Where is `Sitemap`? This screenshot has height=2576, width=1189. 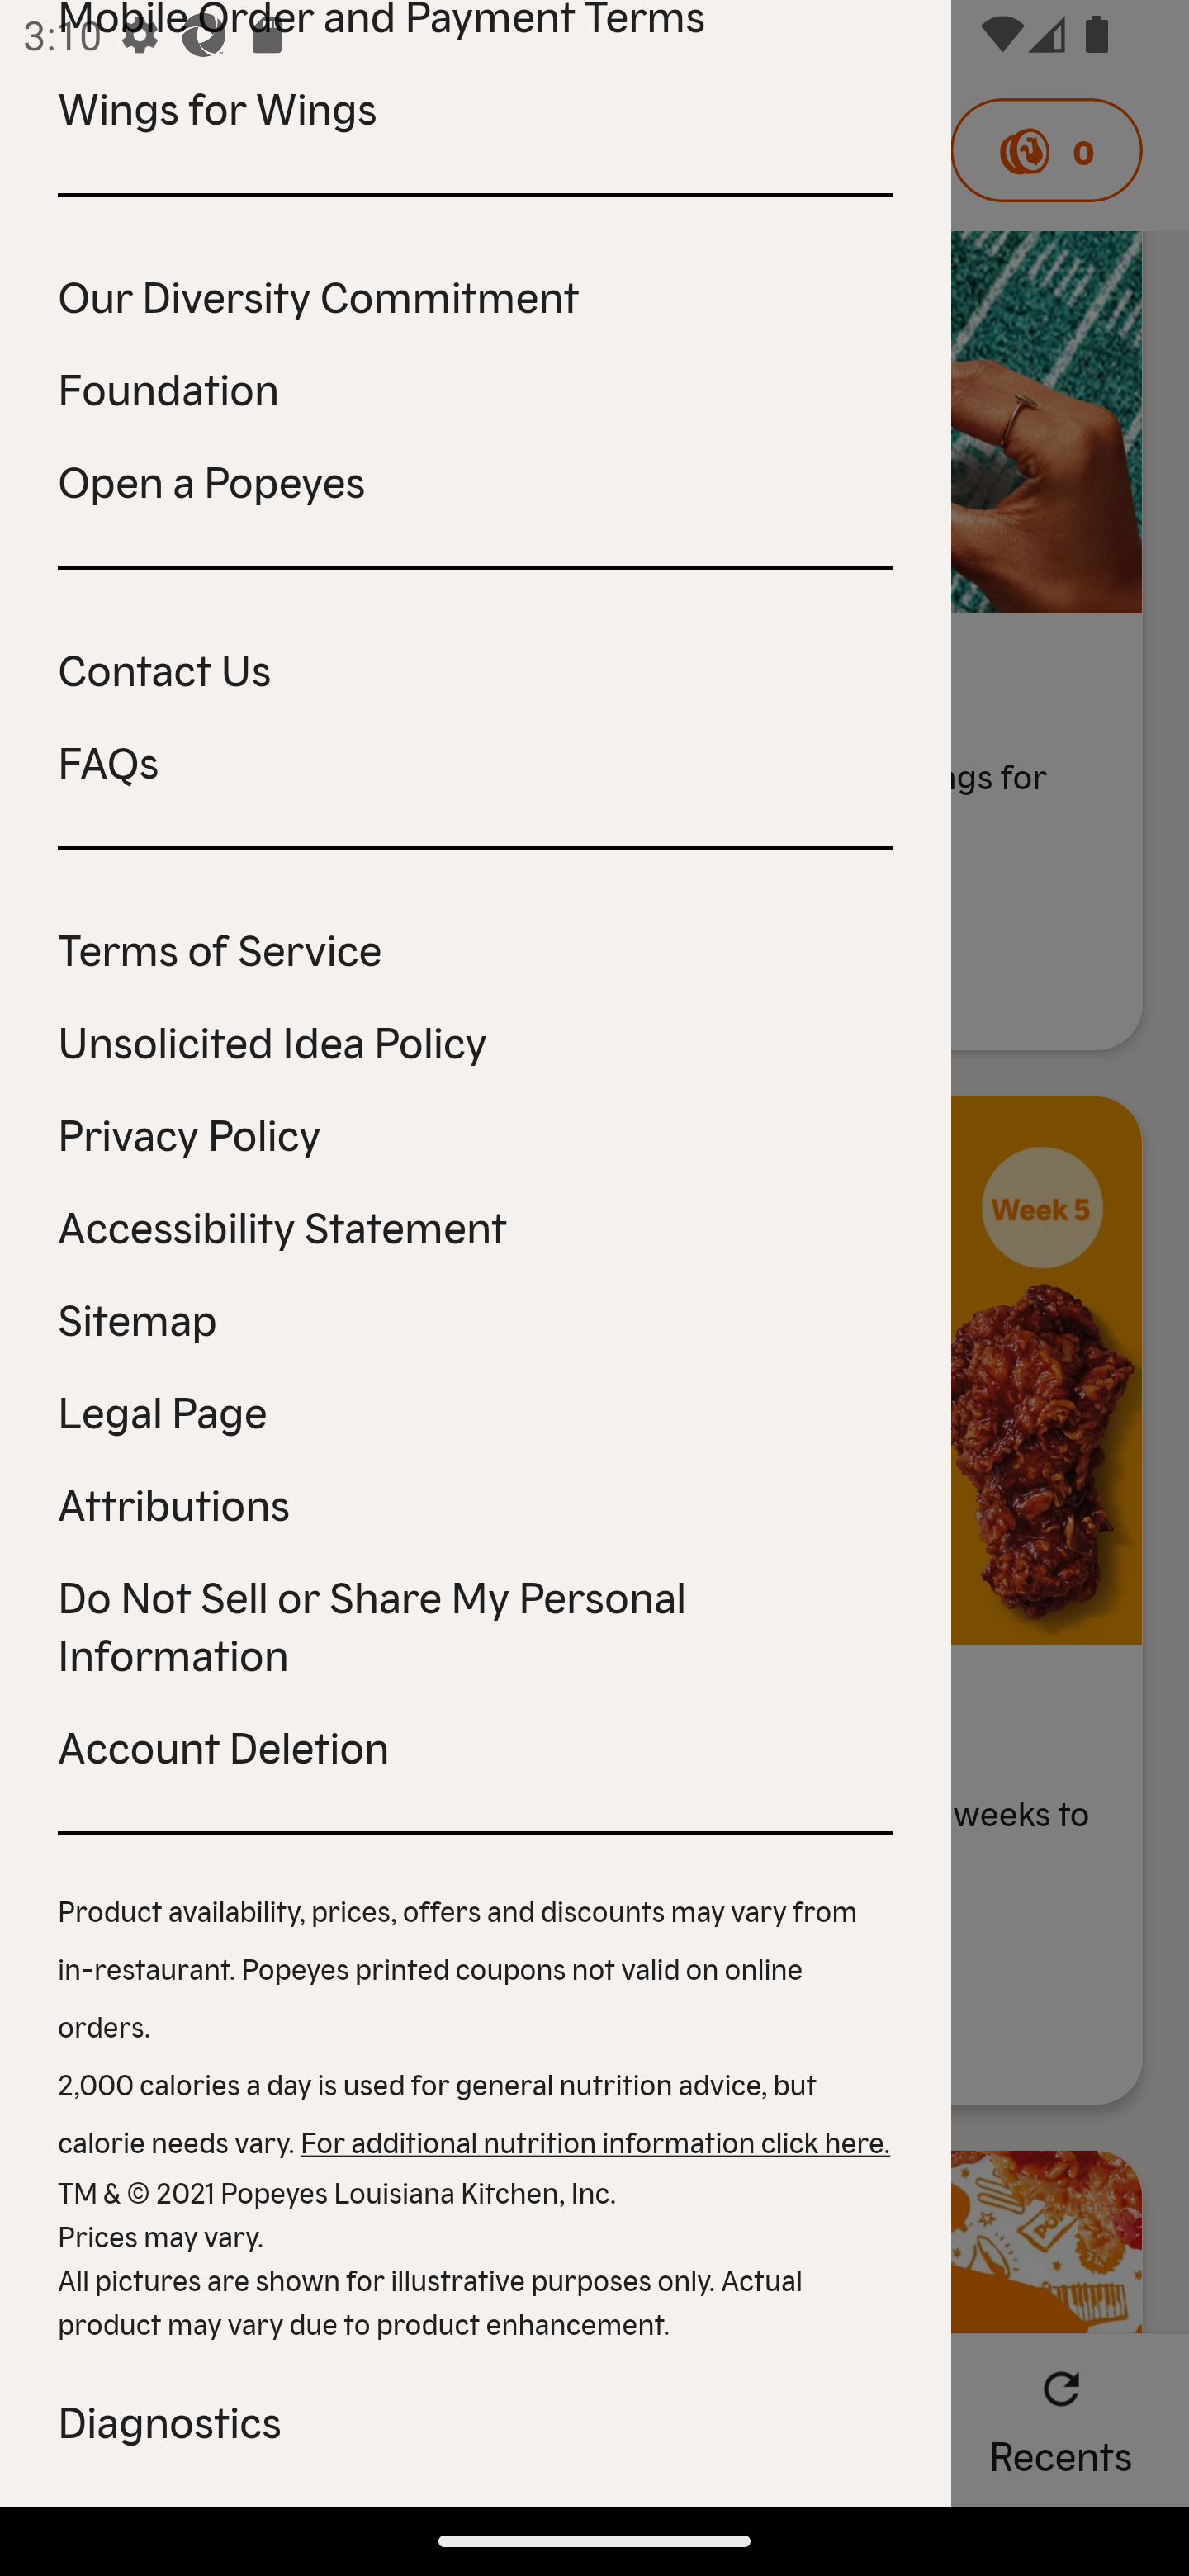 Sitemap is located at coordinates (476, 1318).